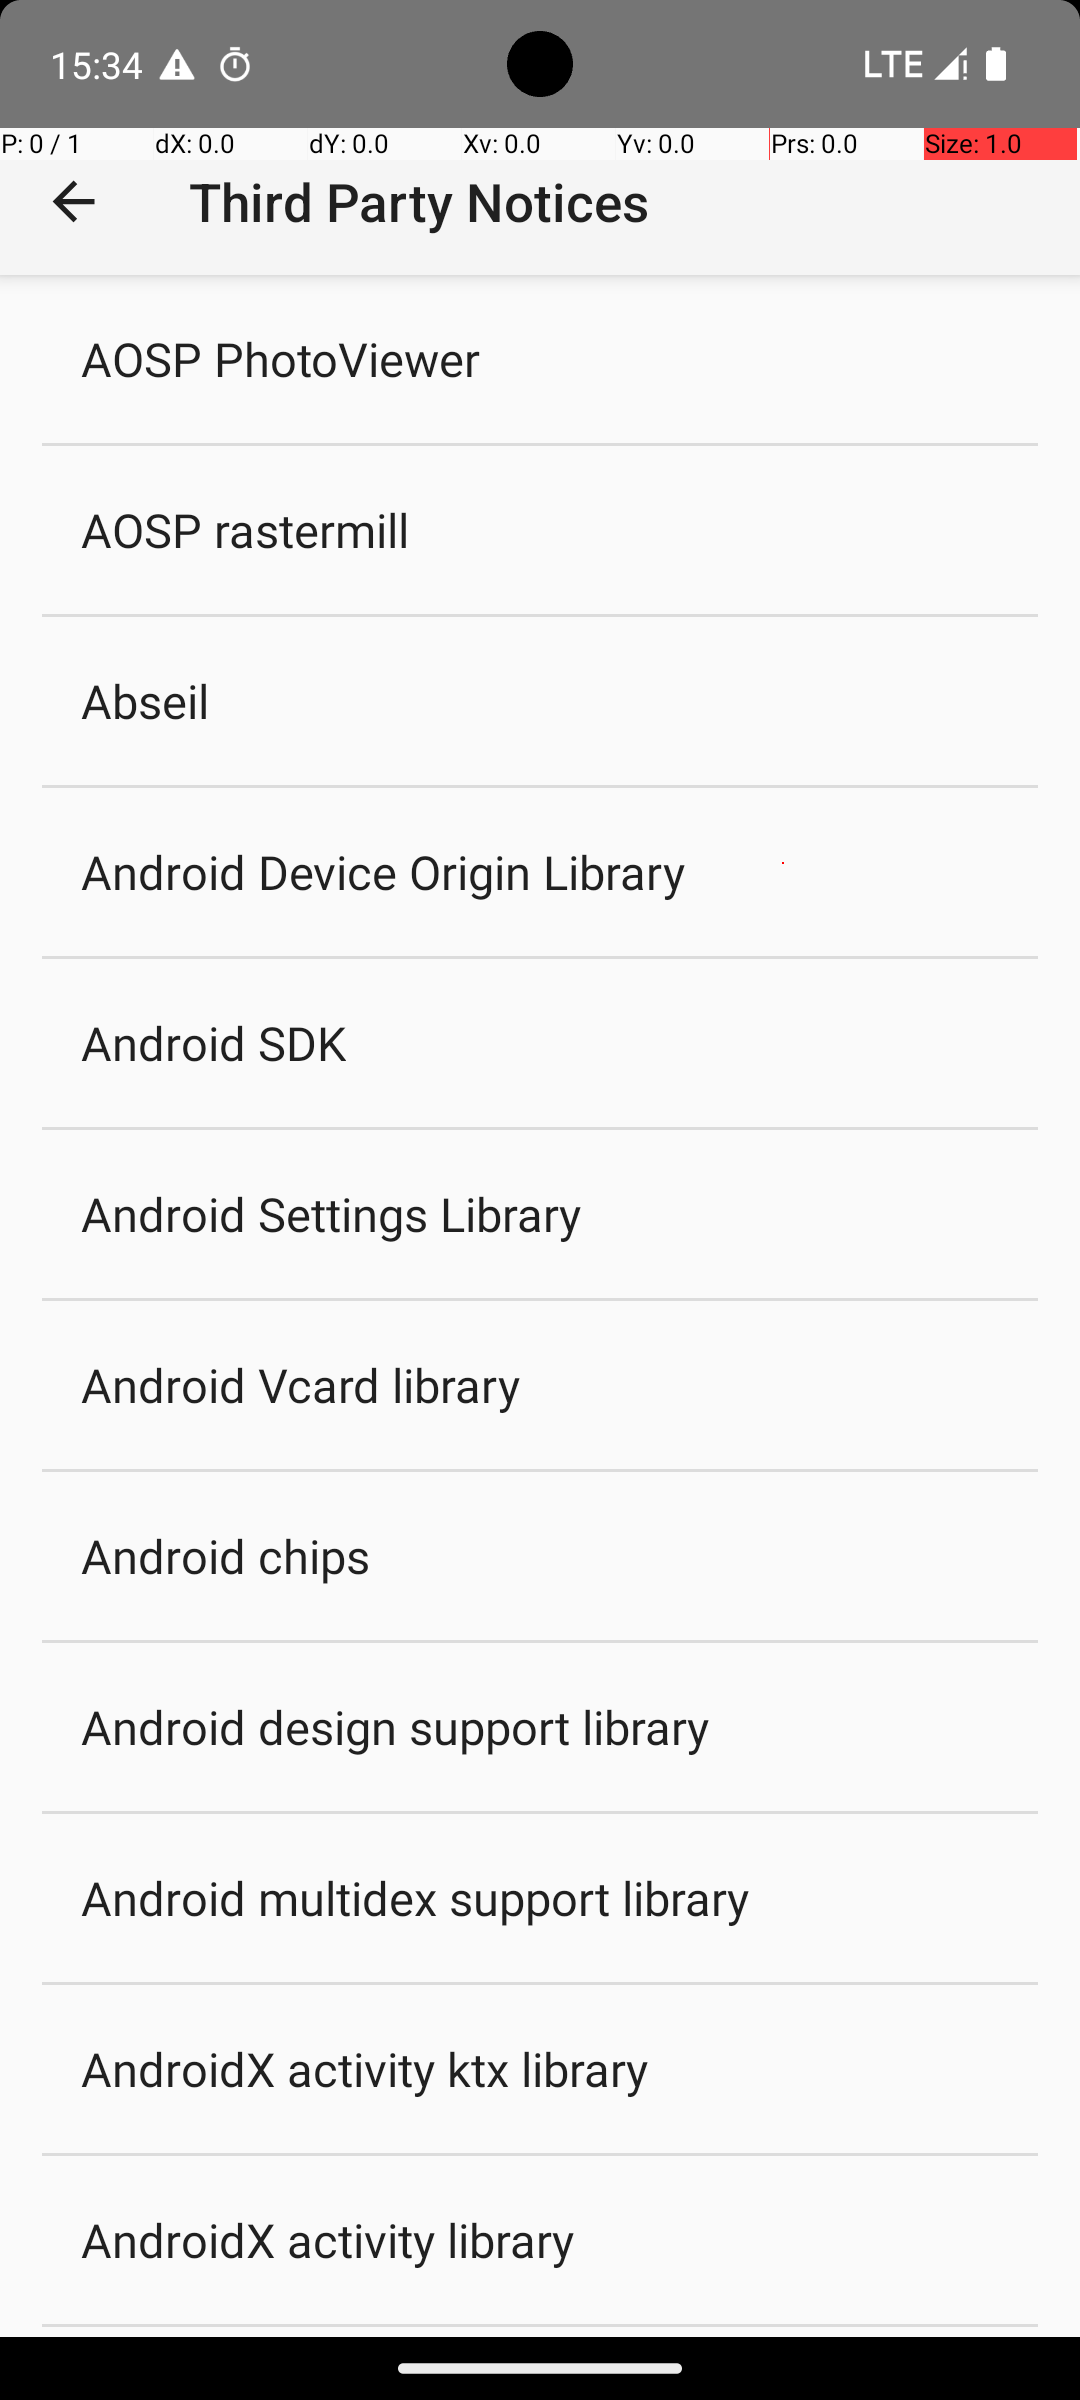  What do you see at coordinates (365, 2068) in the screenshot?
I see `AndroidX activity ktx library` at bounding box center [365, 2068].